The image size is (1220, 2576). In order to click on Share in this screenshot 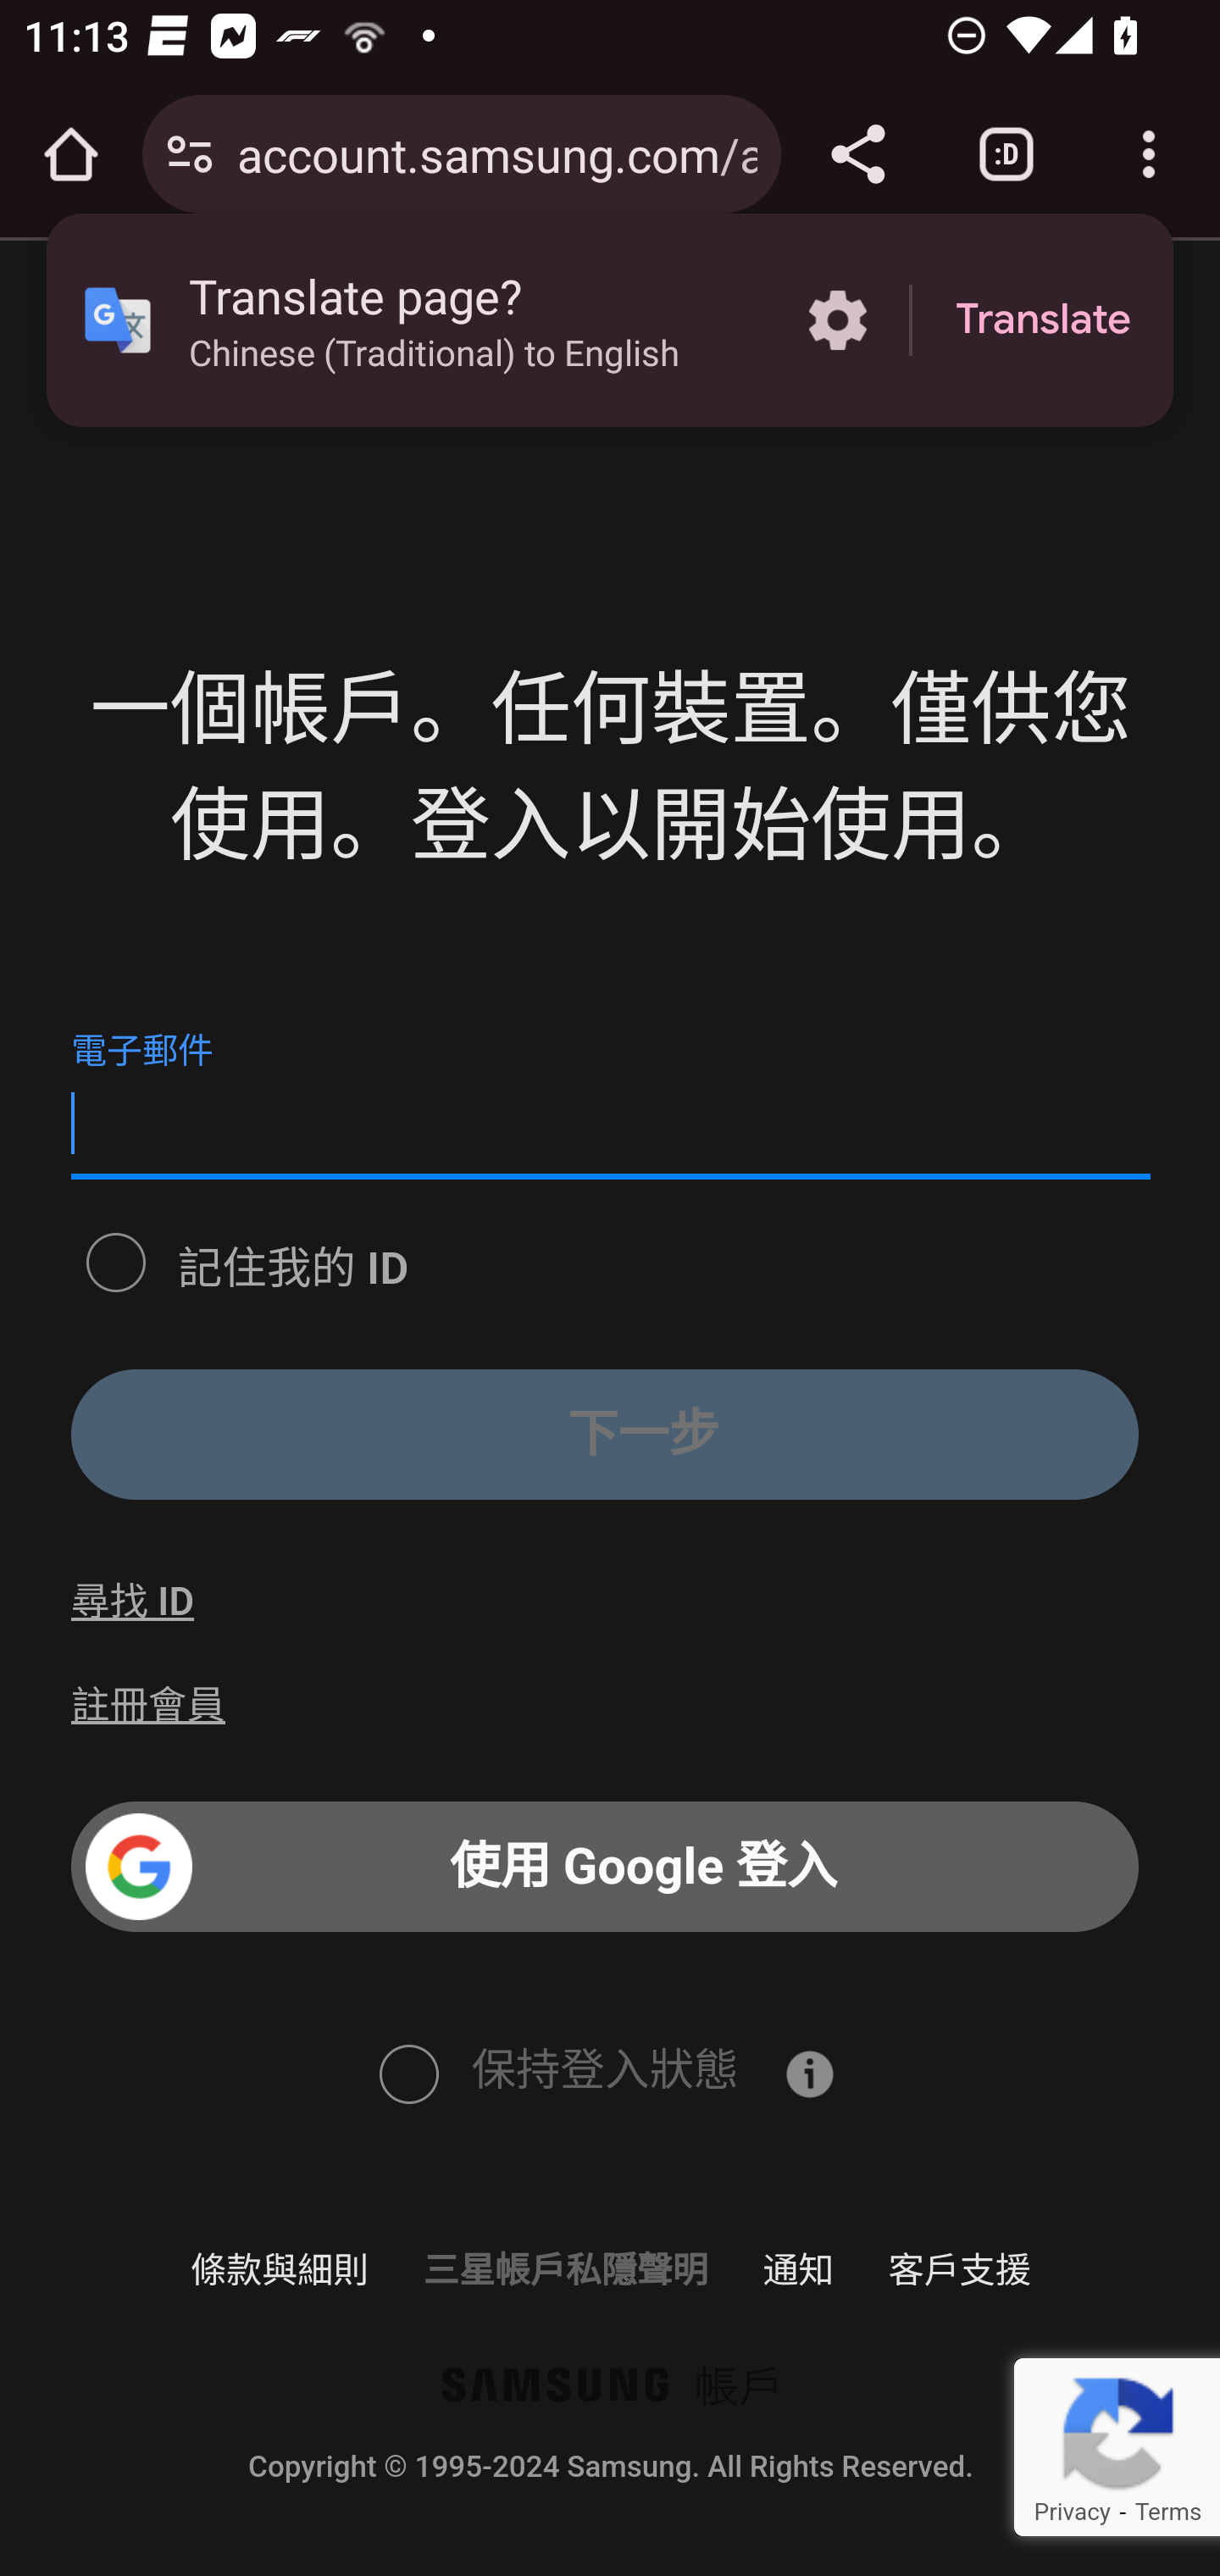, I will do `click(857, 154)`.